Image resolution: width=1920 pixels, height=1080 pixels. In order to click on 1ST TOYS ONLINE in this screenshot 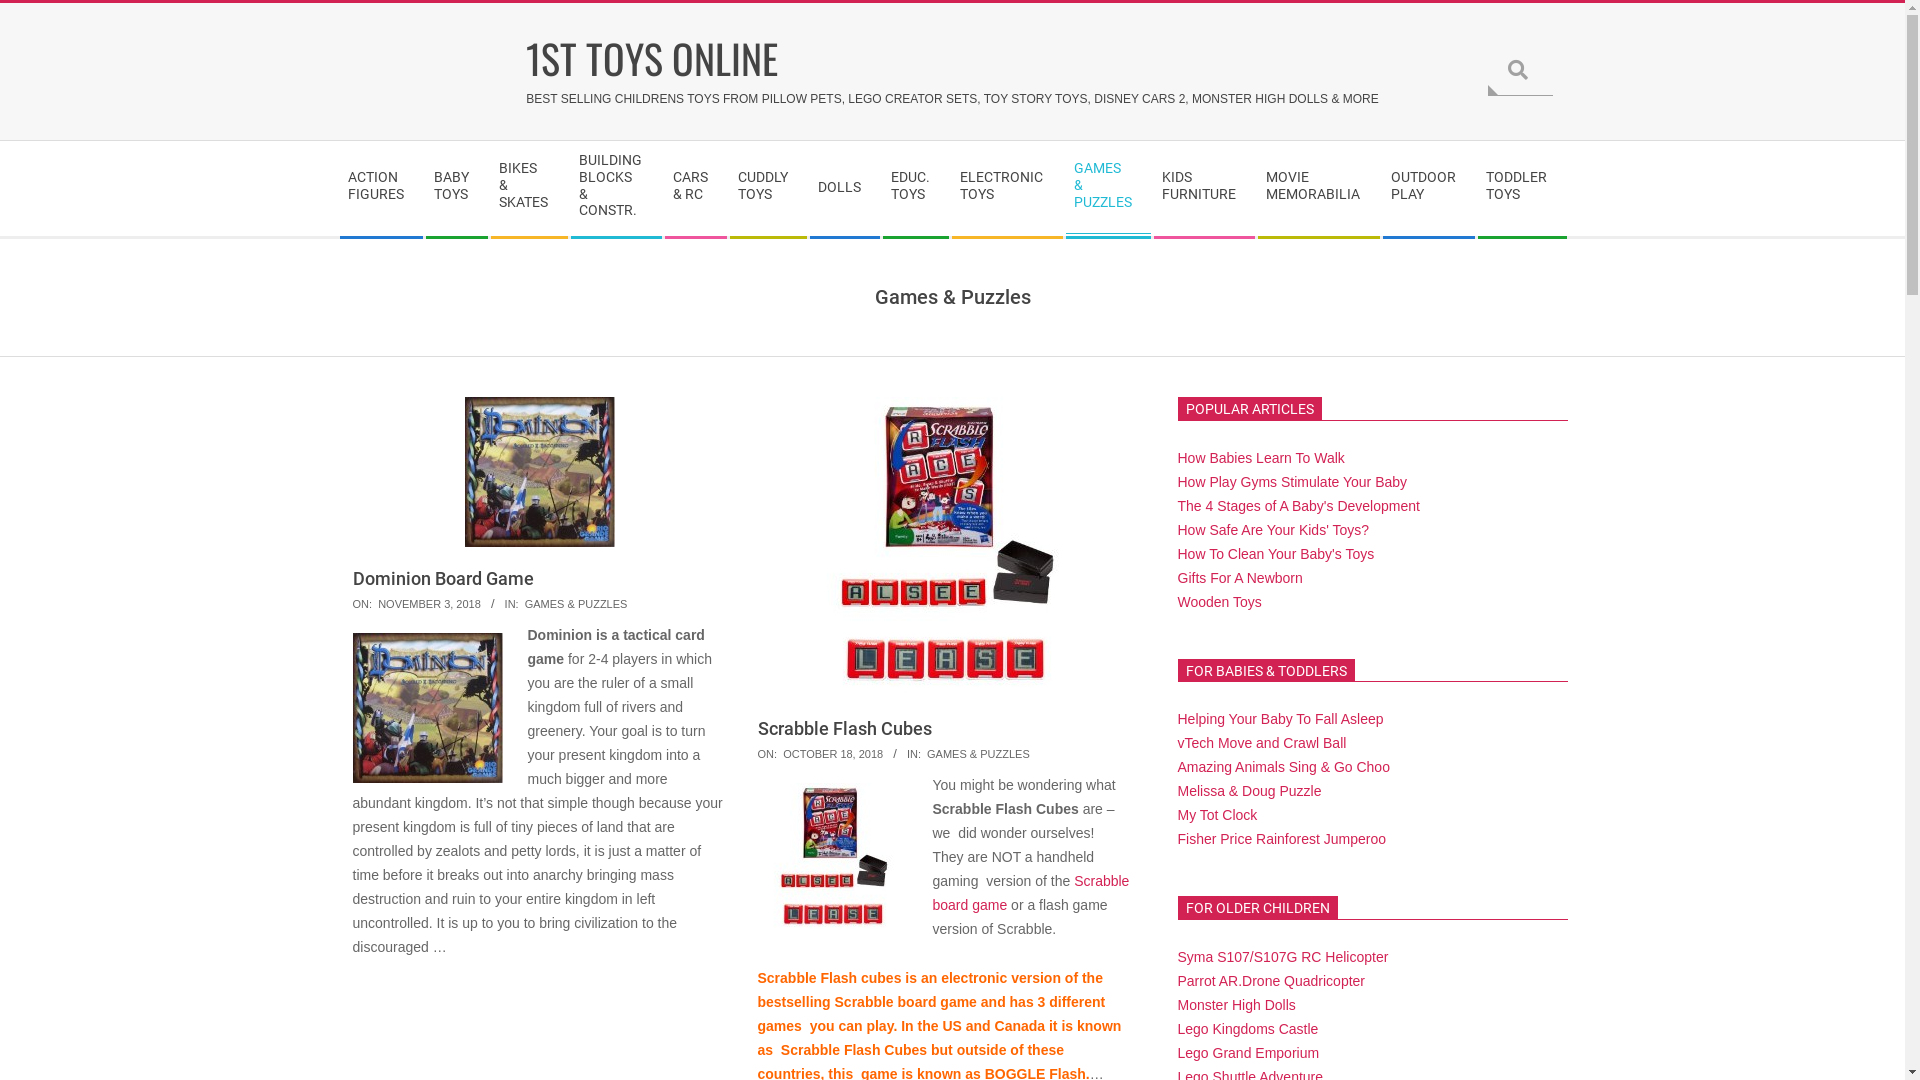, I will do `click(952, 58)`.